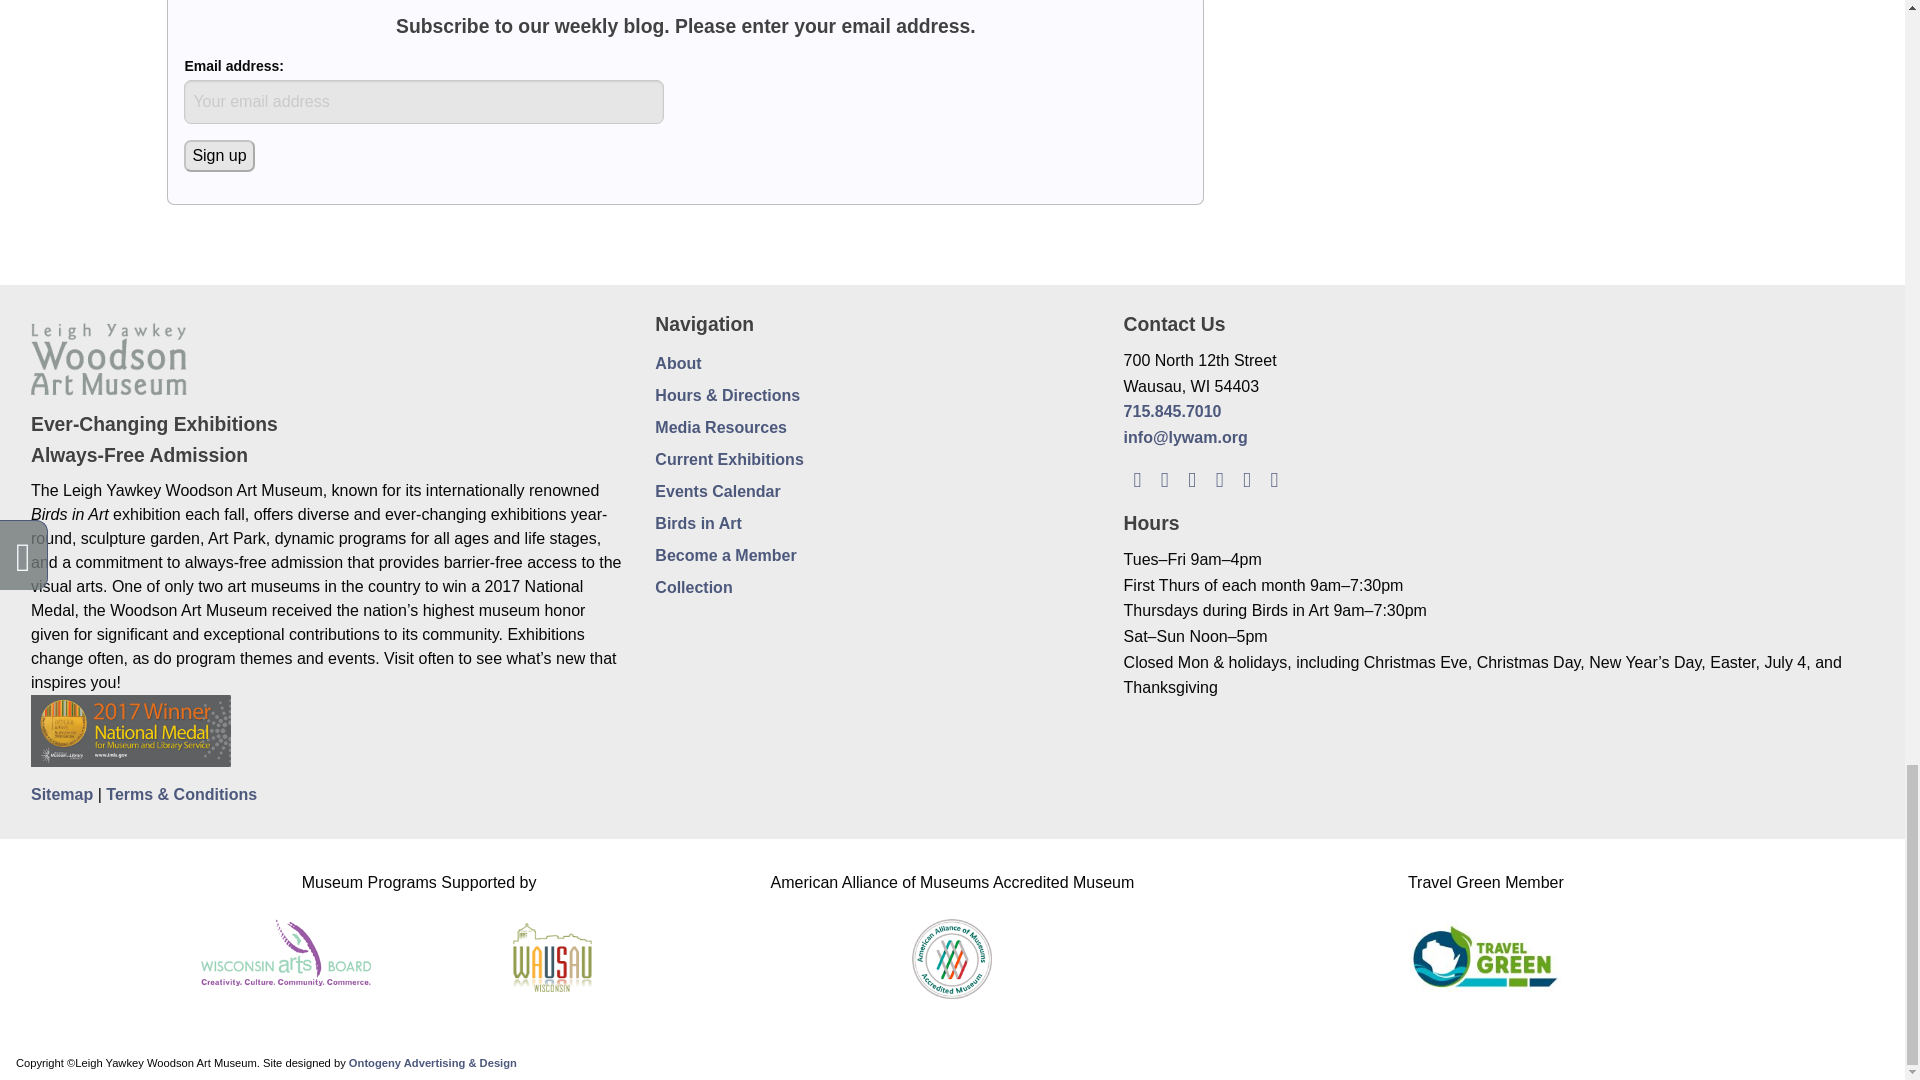 Image resolution: width=1920 pixels, height=1080 pixels. Describe the element at coordinates (1246, 478) in the screenshot. I see `Watch Our Videos on YouTube` at that location.